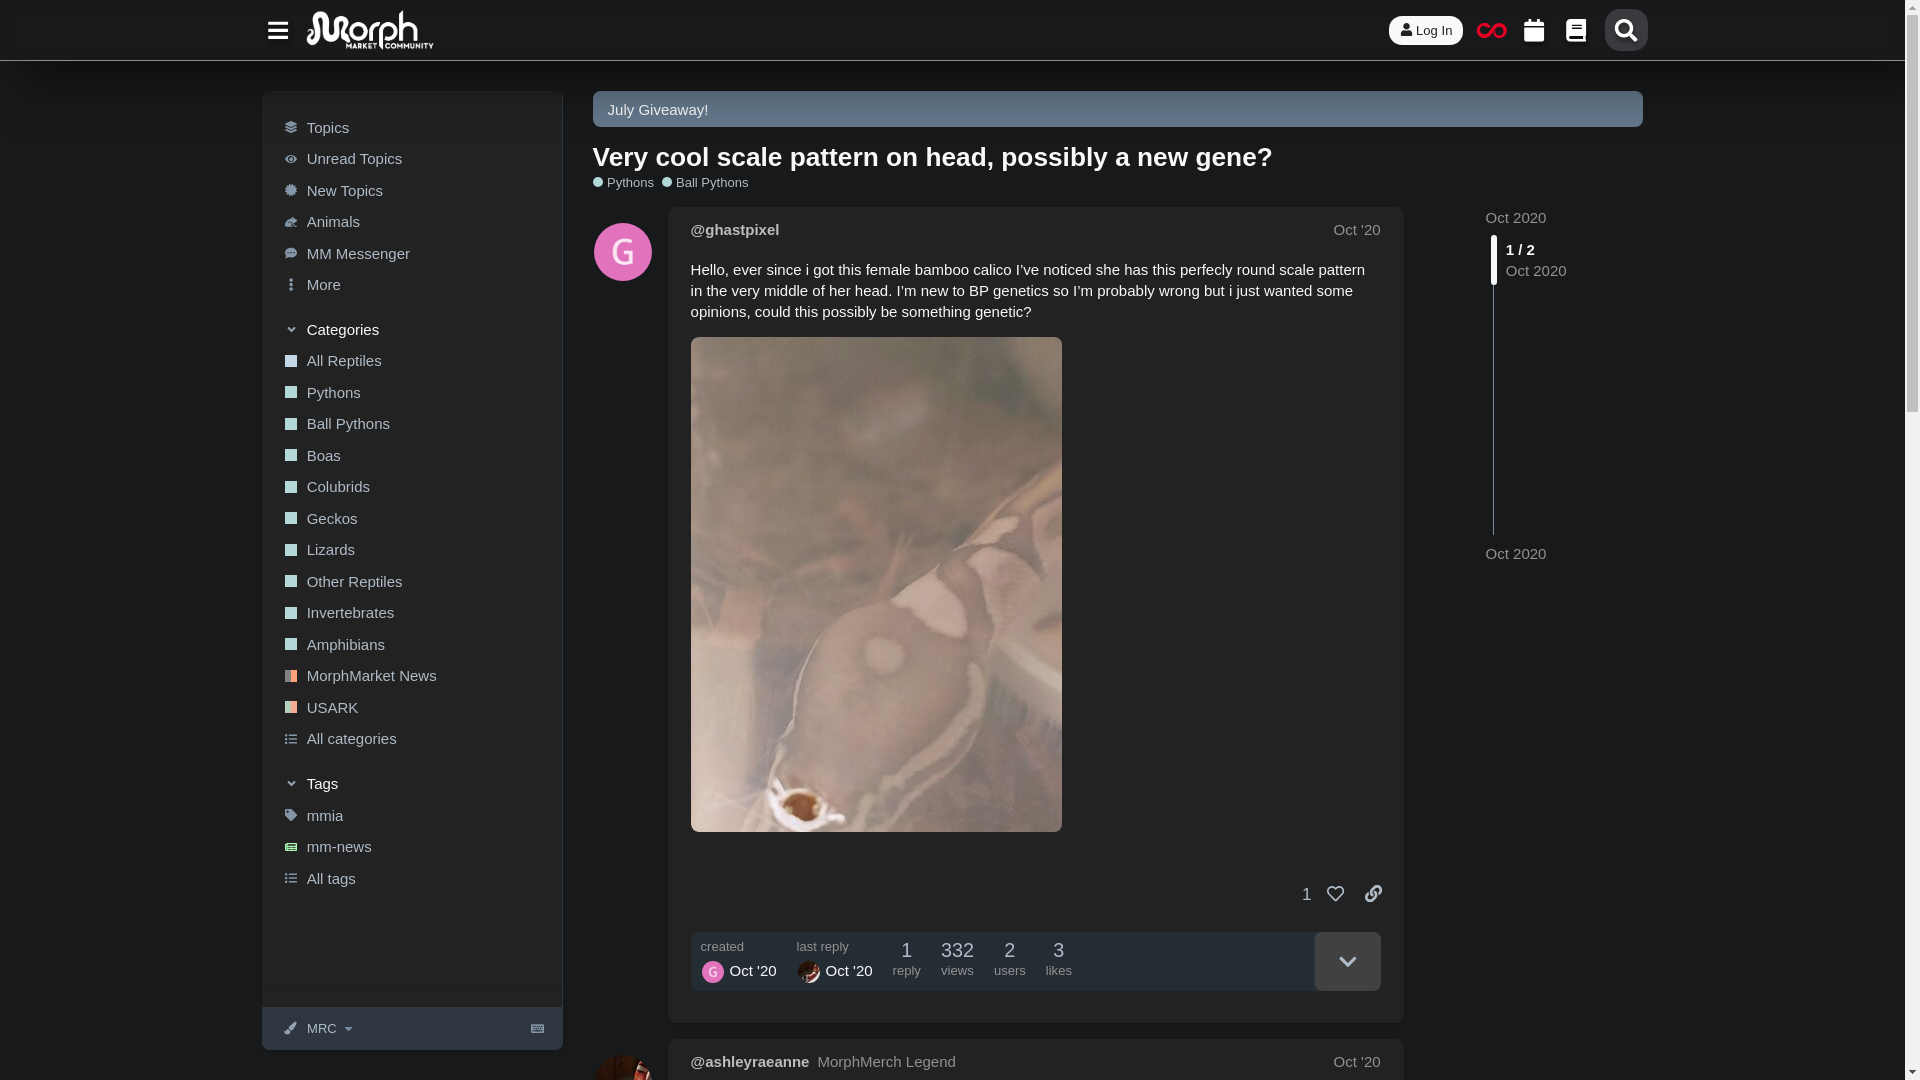 Image resolution: width=1920 pixels, height=1080 pixels. What do you see at coordinates (410, 392) in the screenshot?
I see `Pythons` at bounding box center [410, 392].